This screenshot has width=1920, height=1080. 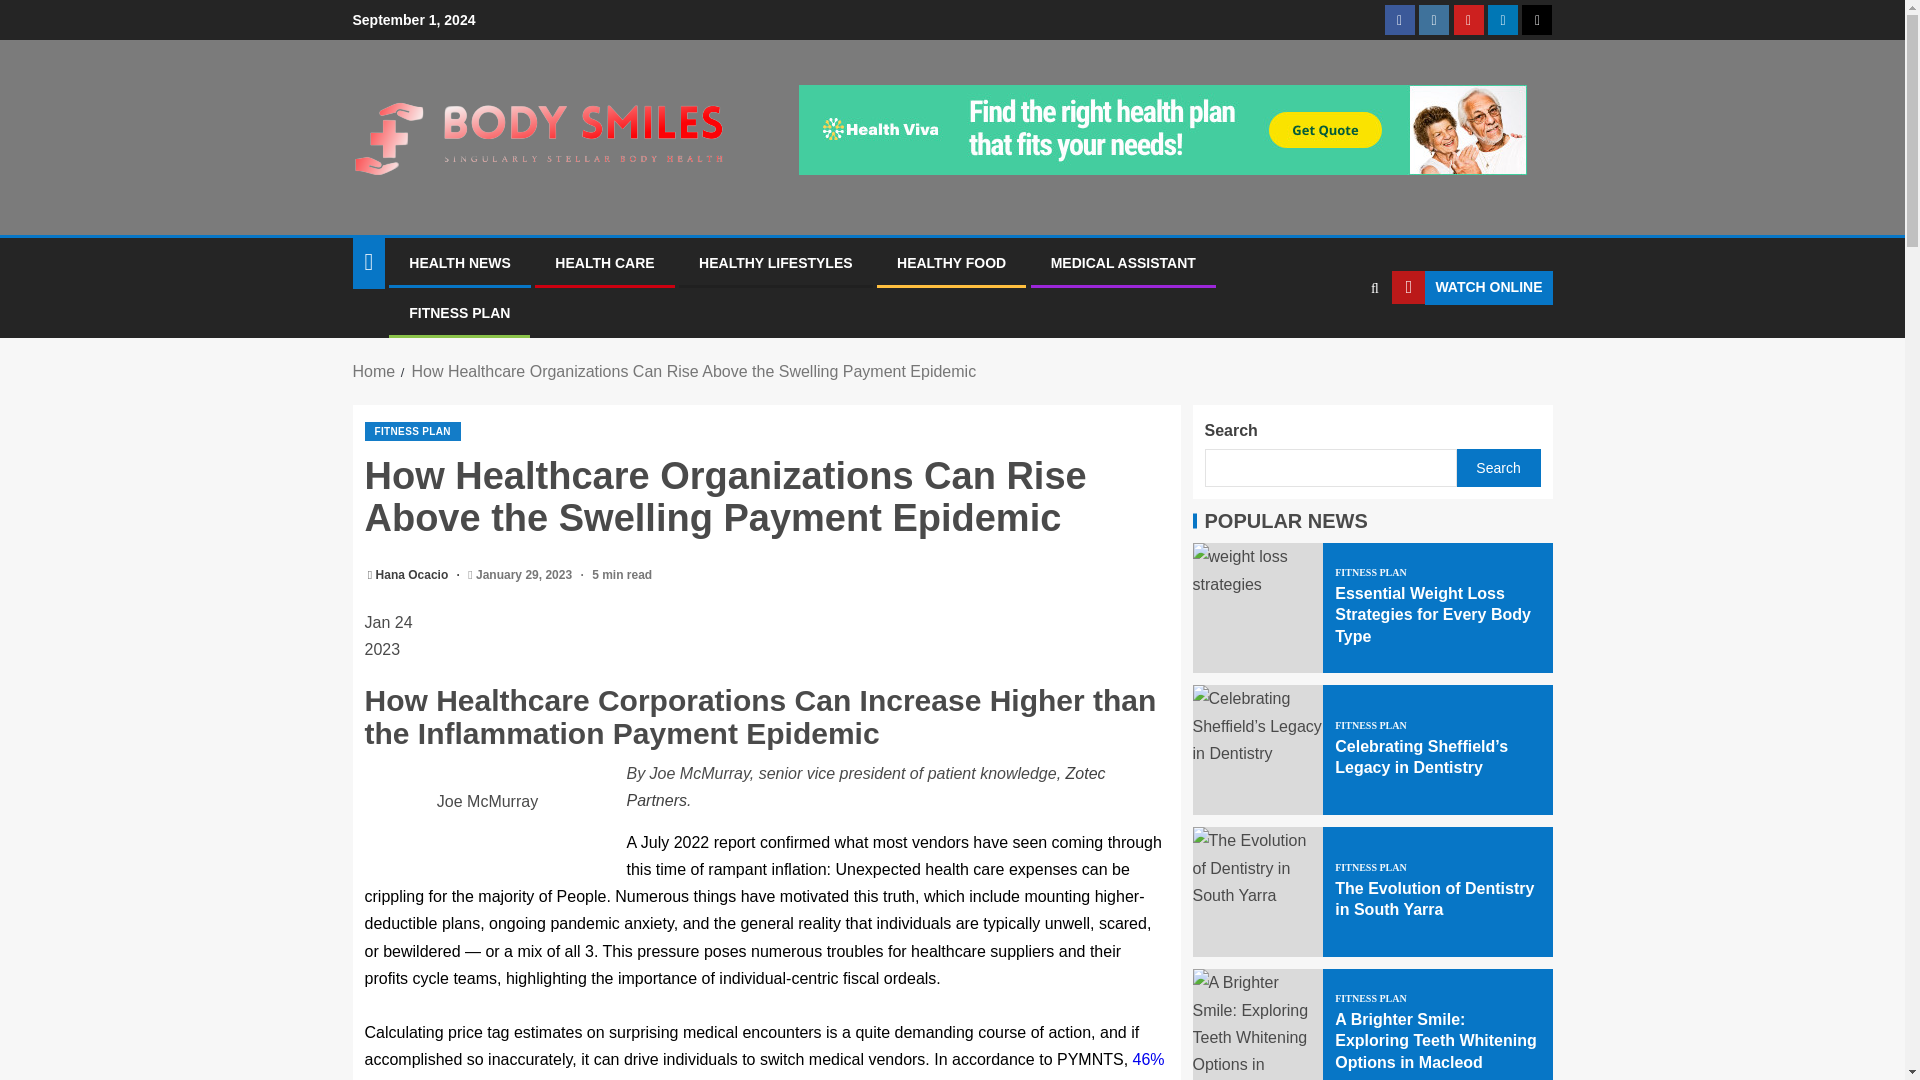 What do you see at coordinates (414, 575) in the screenshot?
I see `Hana Ocacio` at bounding box center [414, 575].